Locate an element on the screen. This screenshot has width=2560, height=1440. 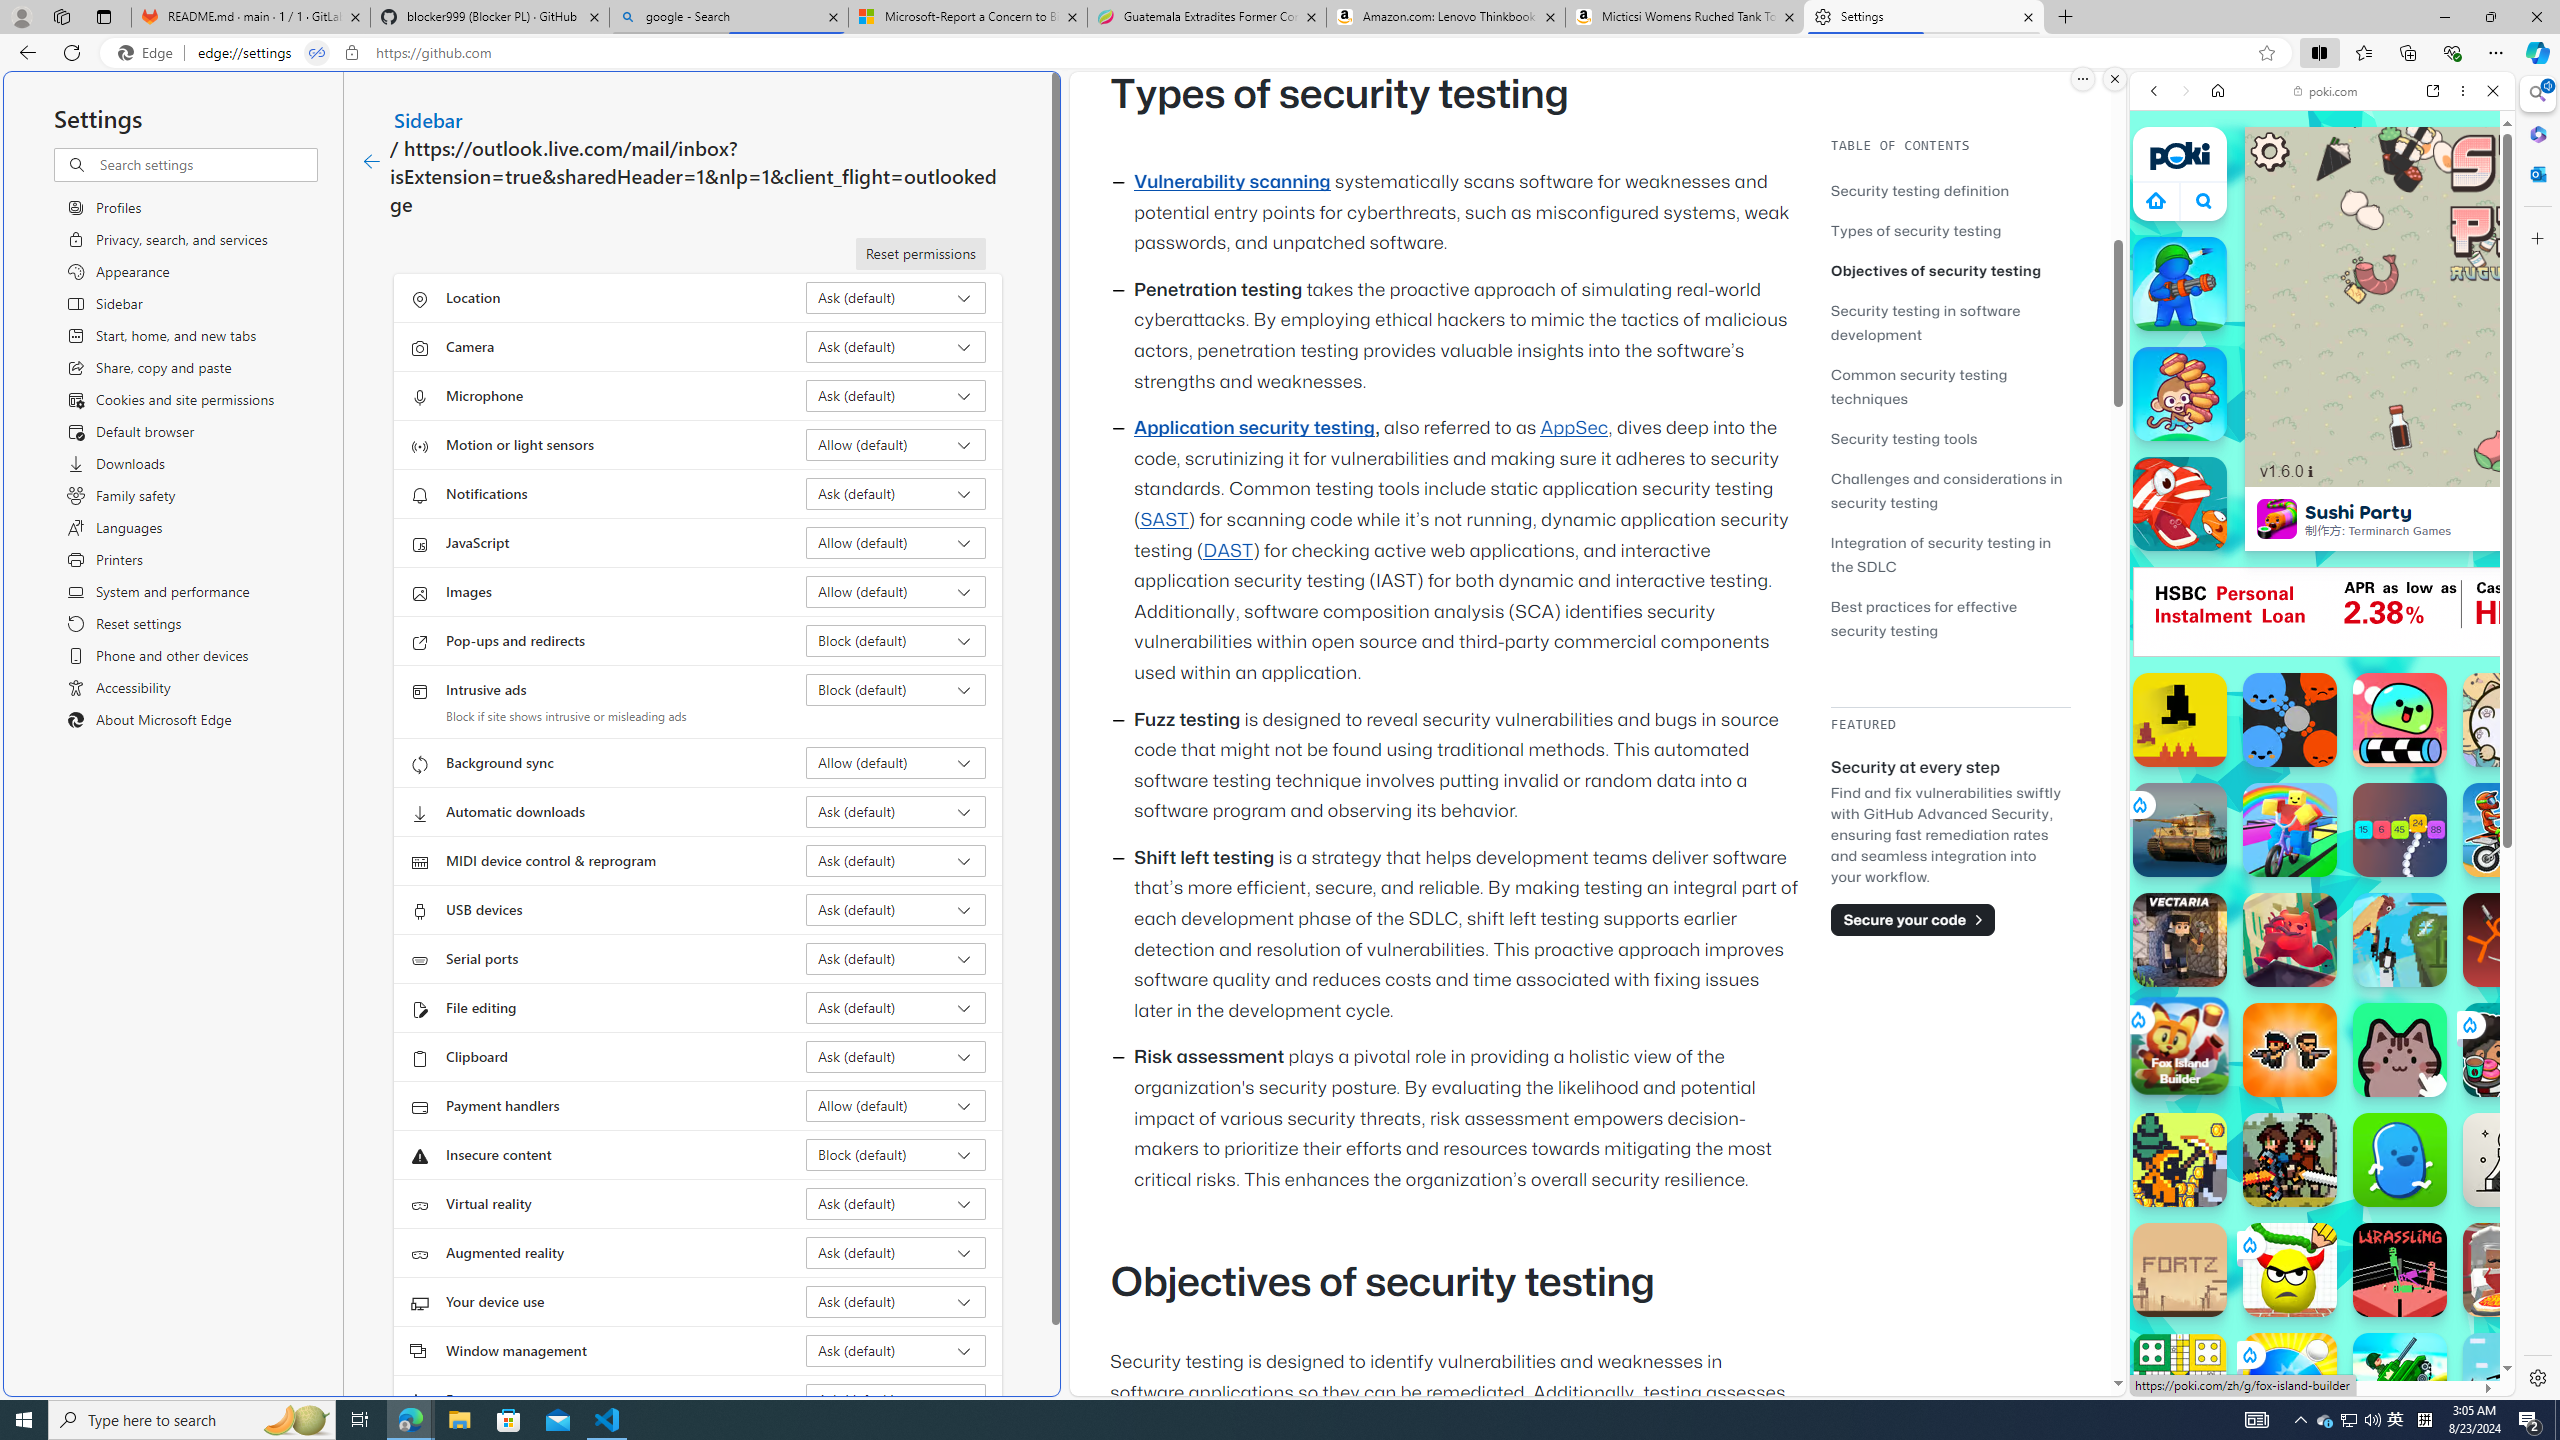
Stickman Fight: Ragdoll Stickman Fight: Ragdoll is located at coordinates (2510, 939).